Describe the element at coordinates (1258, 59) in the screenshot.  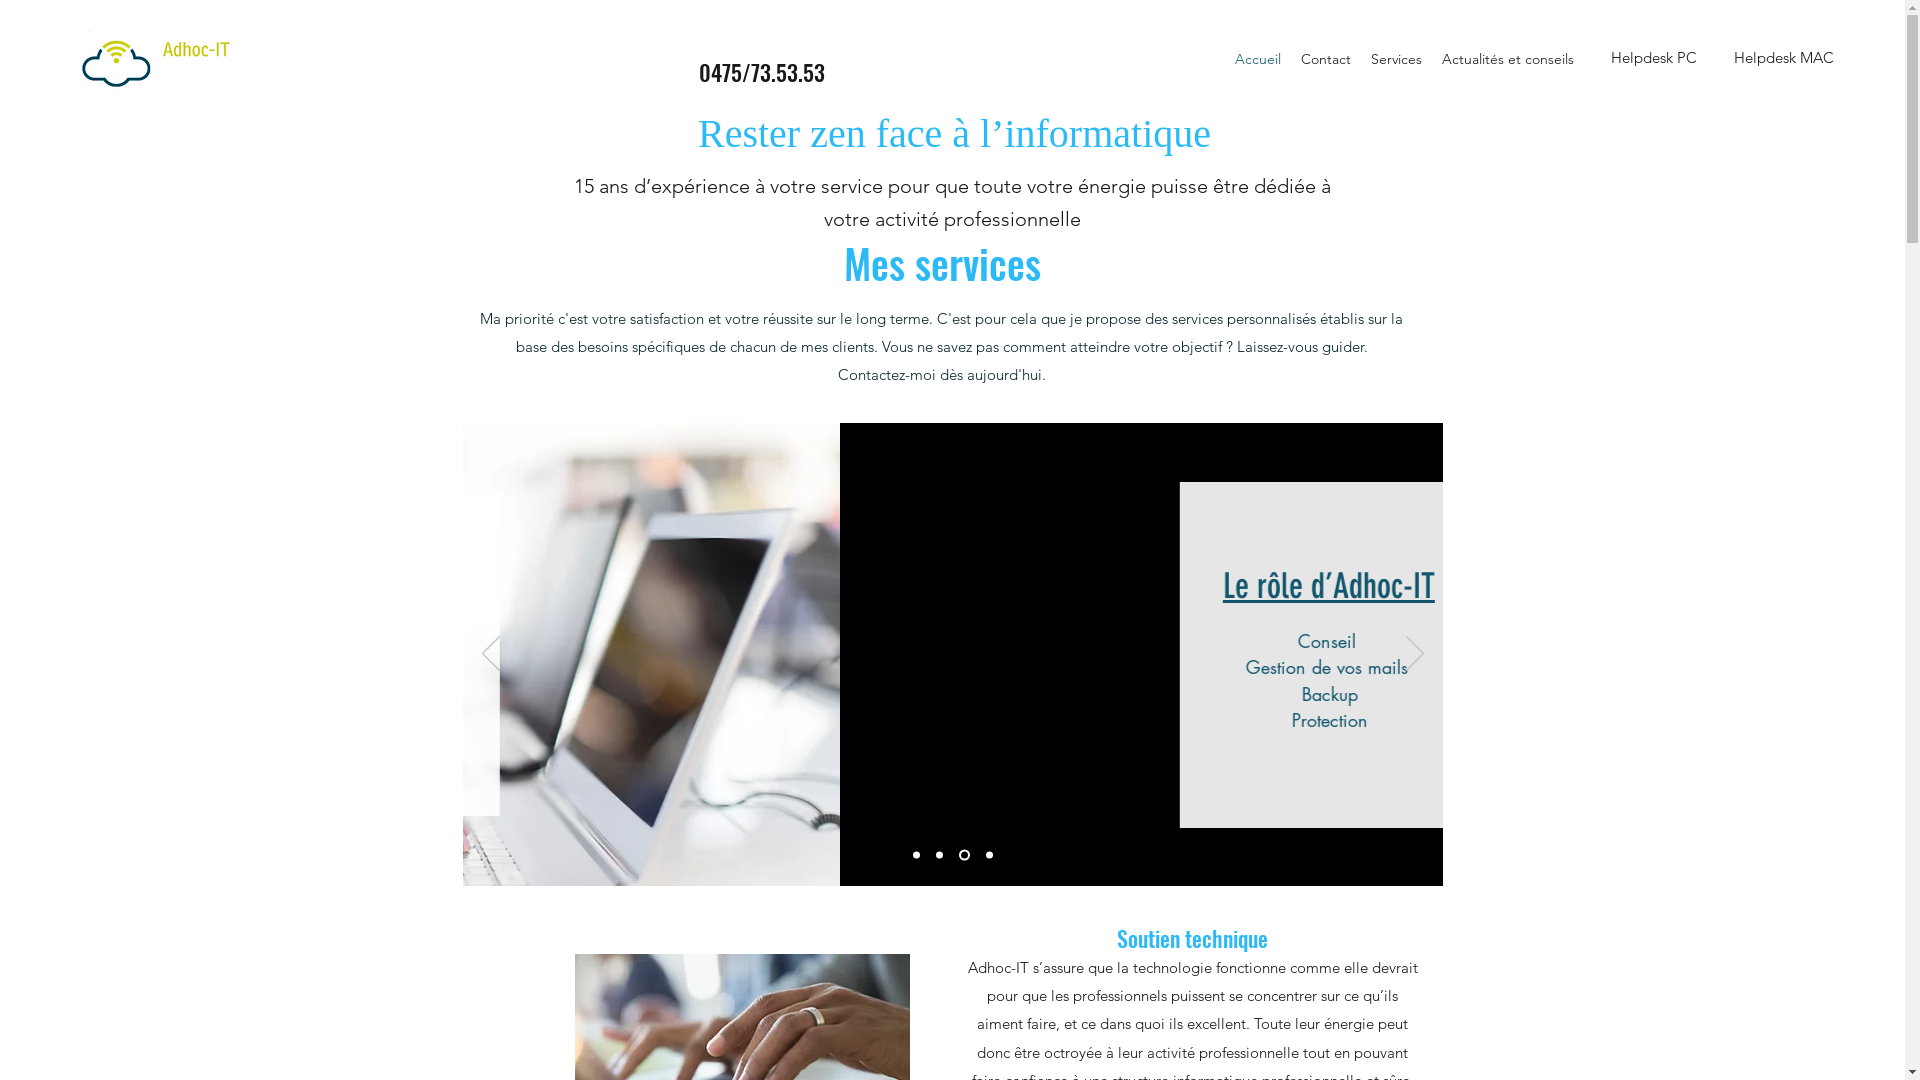
I see `Accueil` at that location.